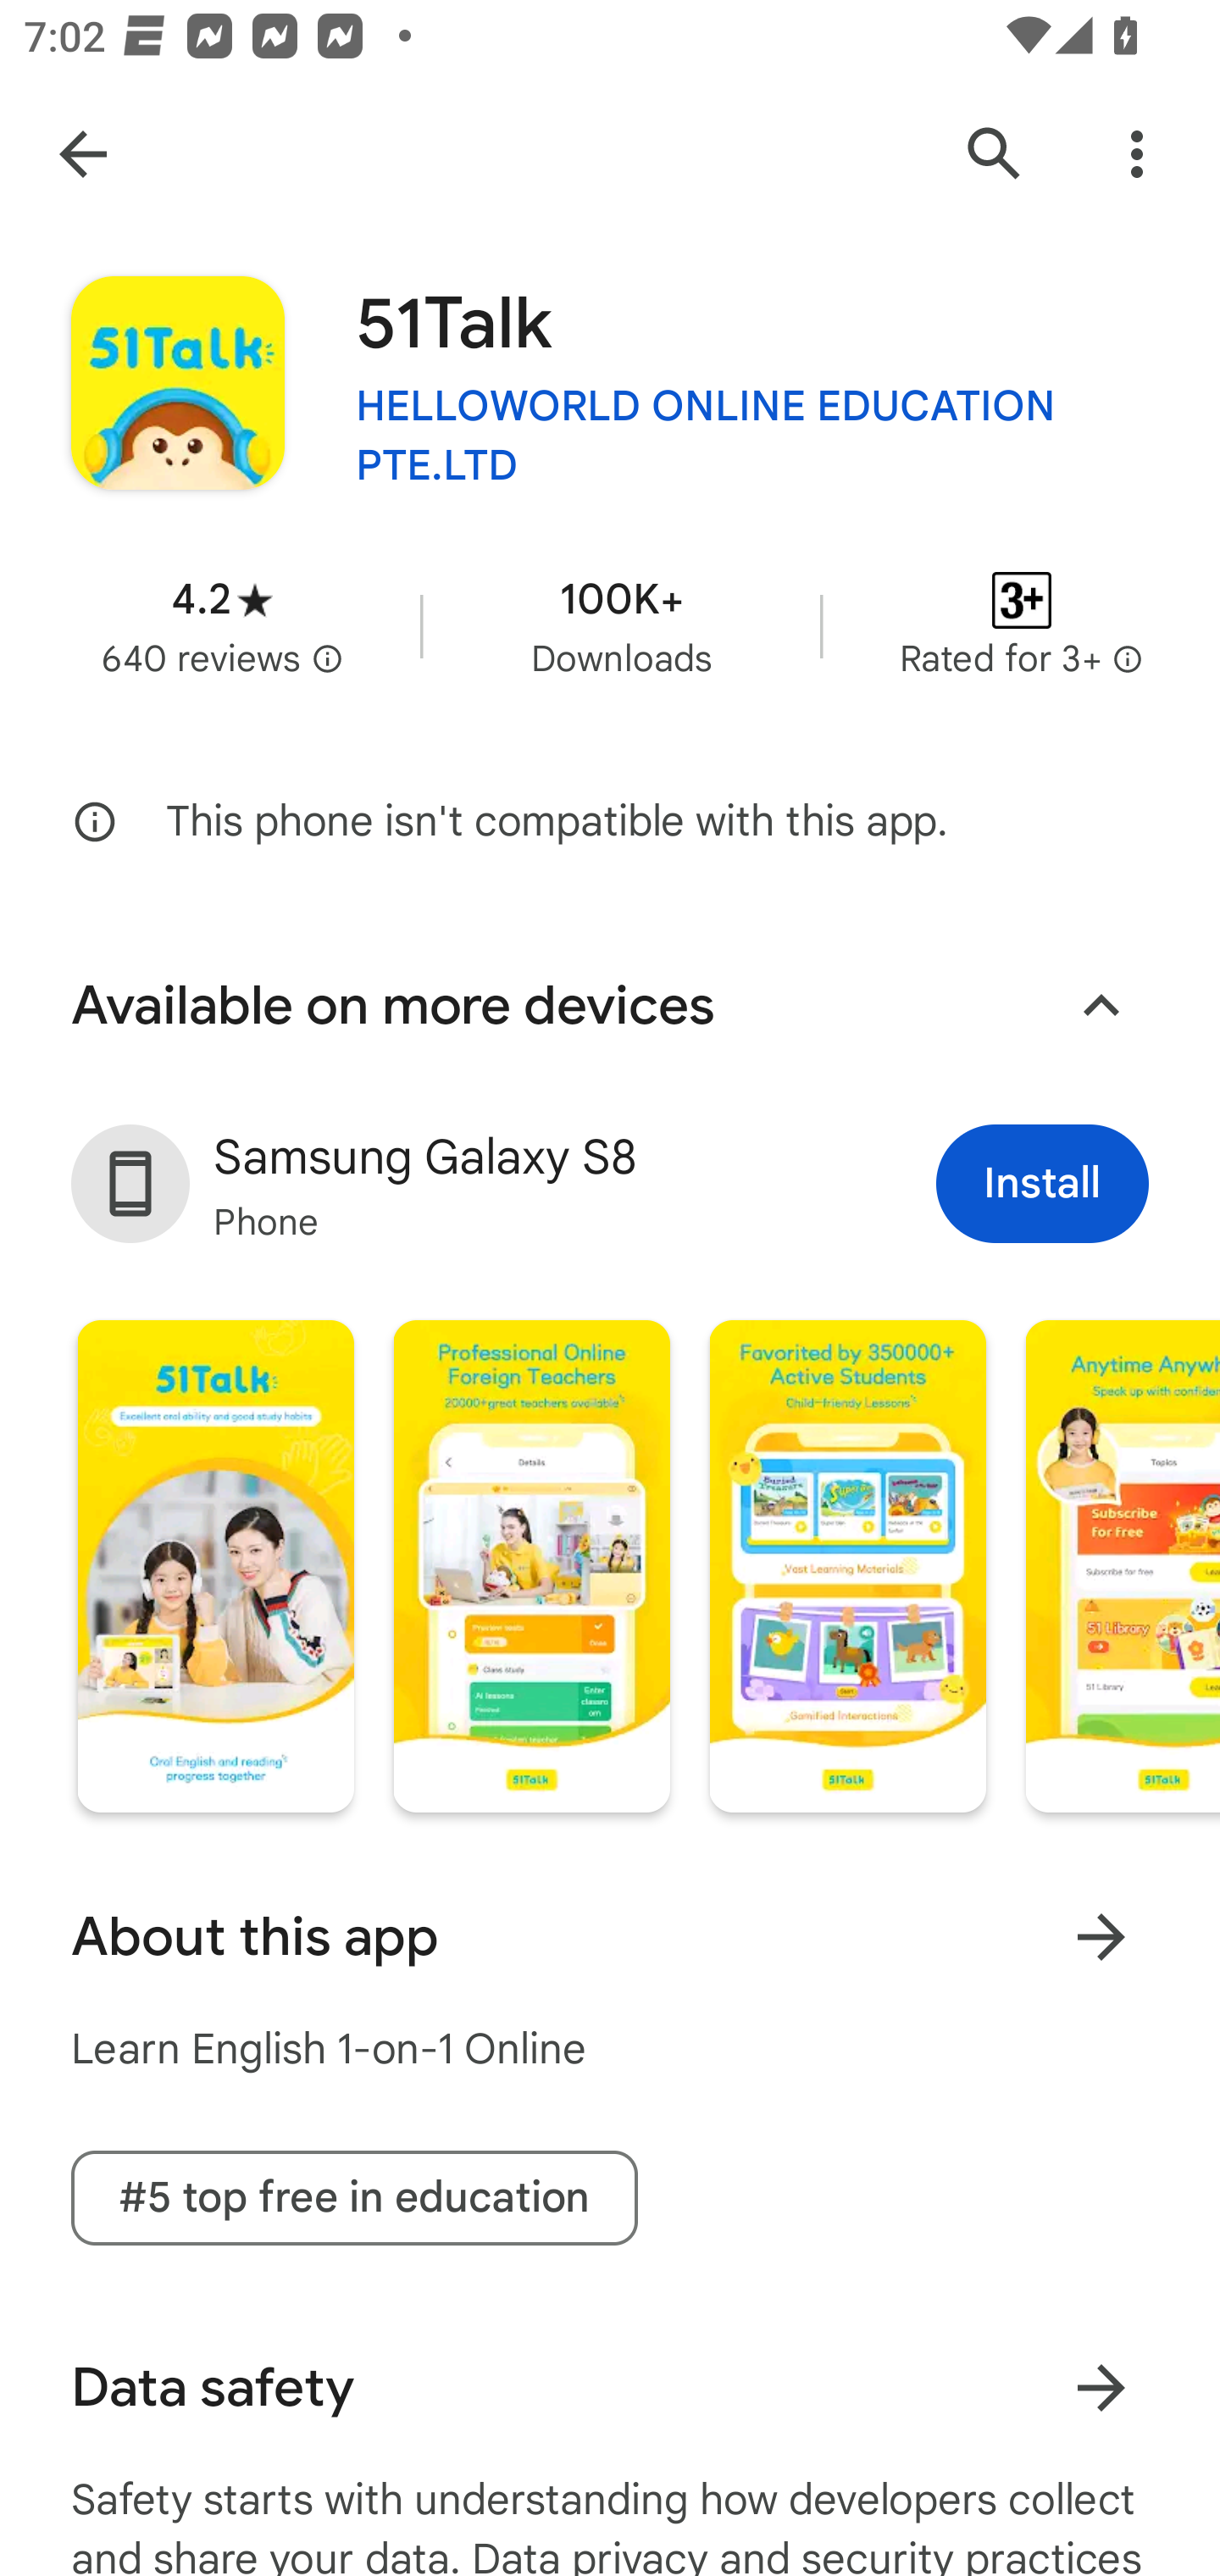  Describe the element at coordinates (995, 154) in the screenshot. I see `Search Google Play` at that location.